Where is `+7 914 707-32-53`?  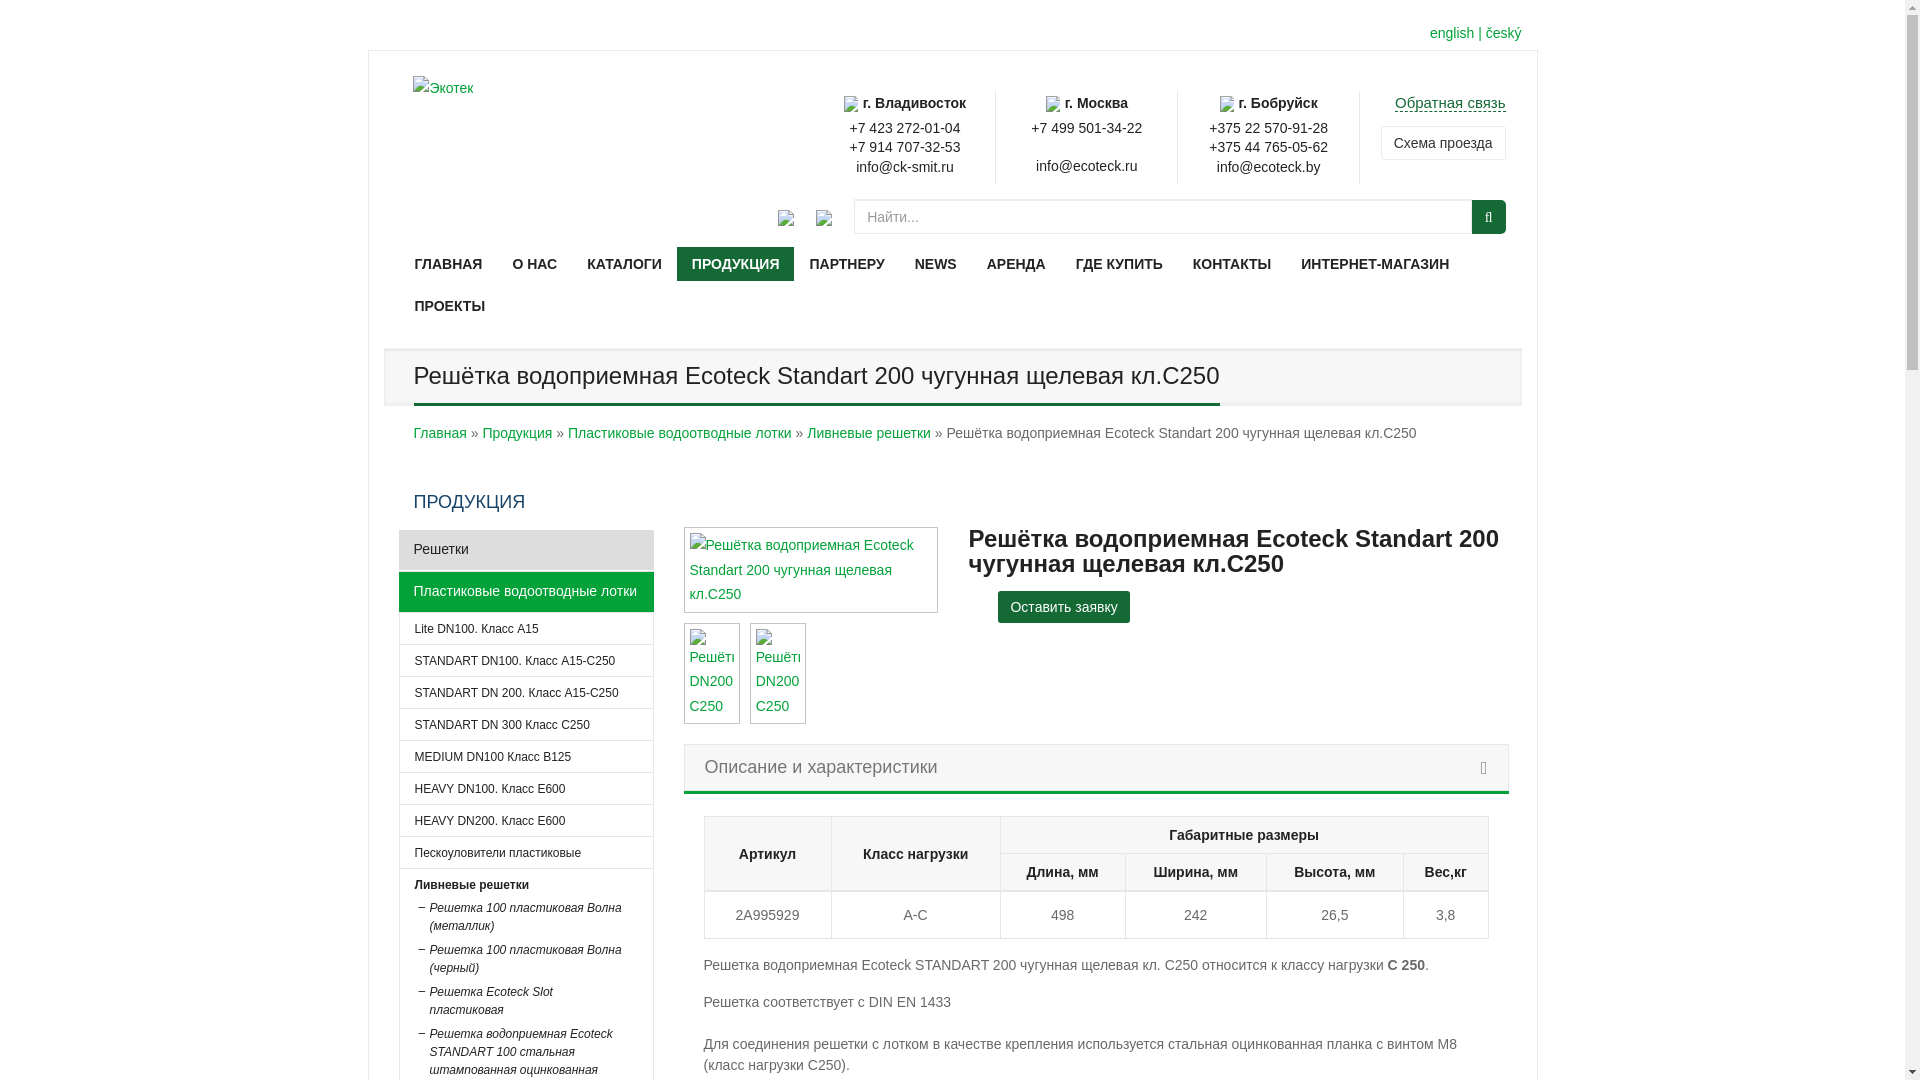
+7 914 707-32-53 is located at coordinates (906, 147).